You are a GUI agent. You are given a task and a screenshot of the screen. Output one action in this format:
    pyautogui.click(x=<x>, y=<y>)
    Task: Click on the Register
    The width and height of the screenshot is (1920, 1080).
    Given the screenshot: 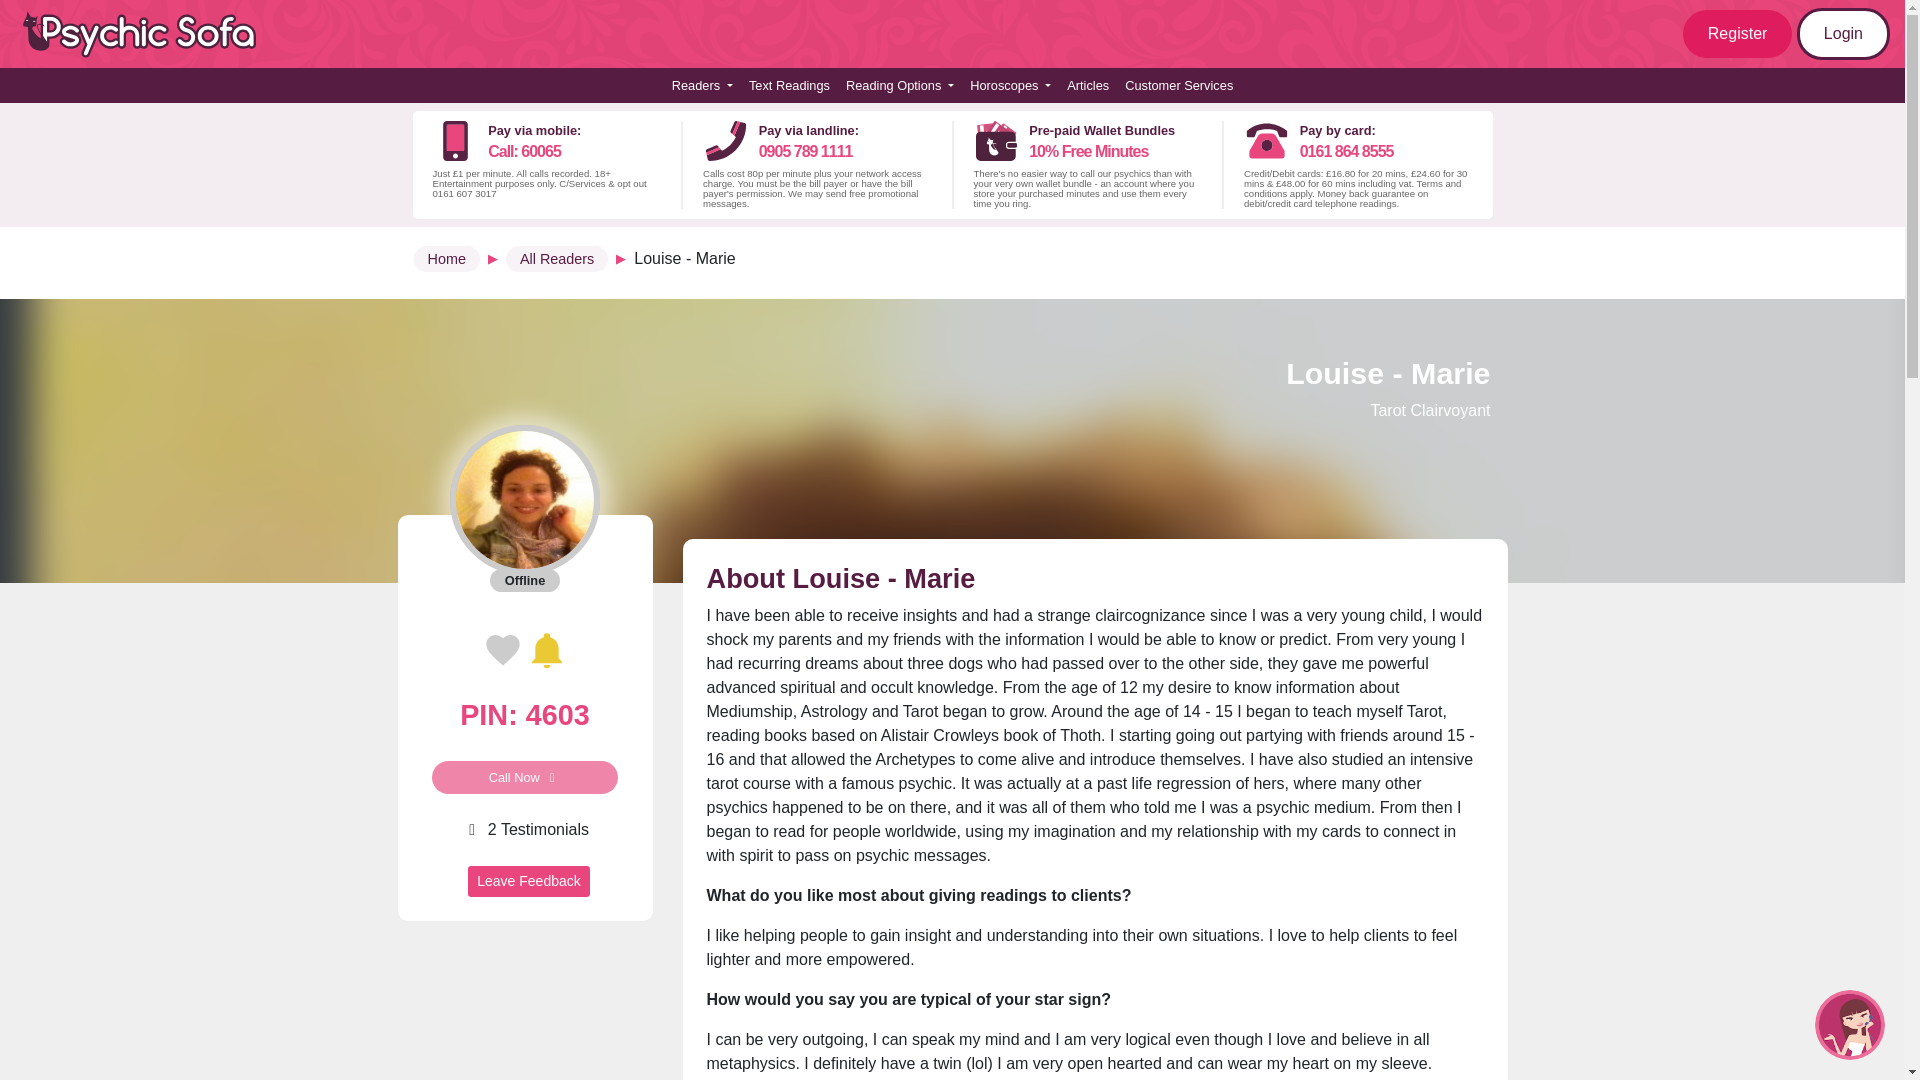 What is the action you would take?
    pyautogui.click(x=1010, y=85)
    